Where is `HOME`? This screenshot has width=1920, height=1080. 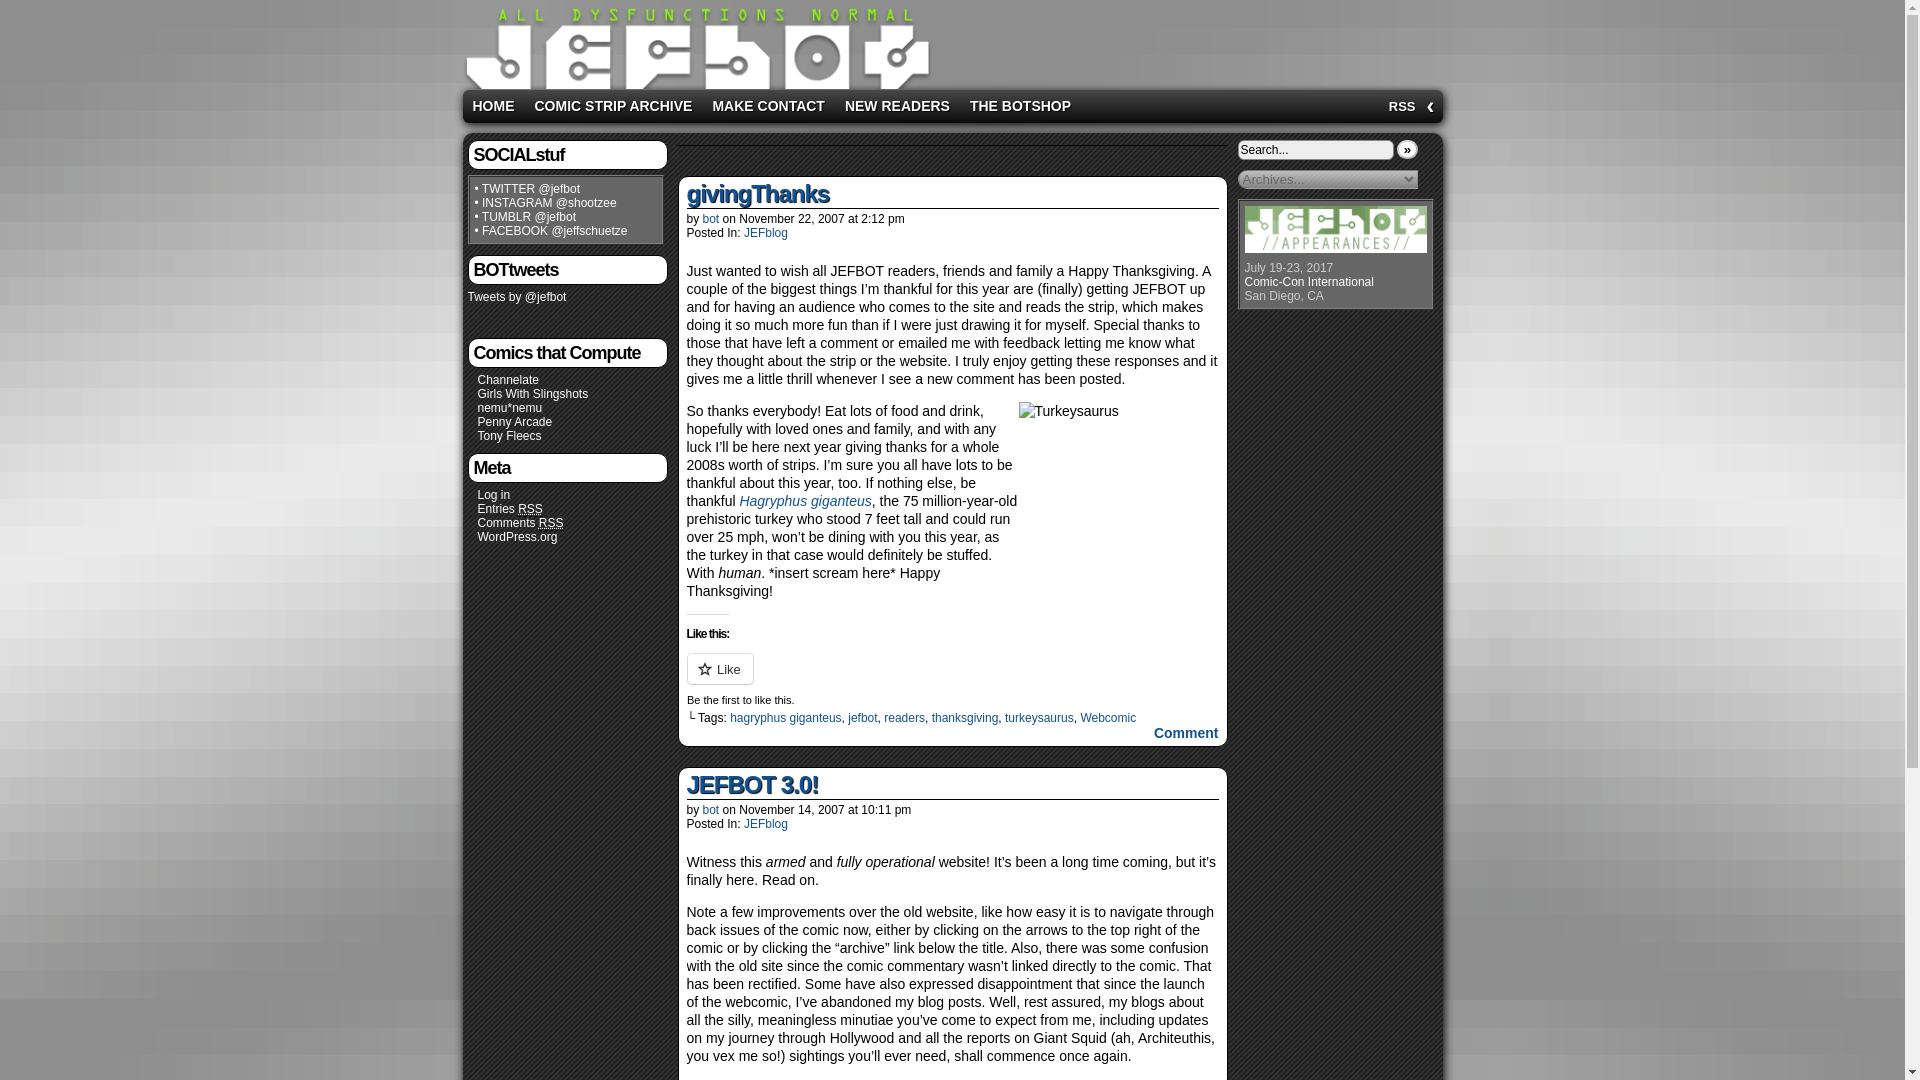 HOME is located at coordinates (493, 105).